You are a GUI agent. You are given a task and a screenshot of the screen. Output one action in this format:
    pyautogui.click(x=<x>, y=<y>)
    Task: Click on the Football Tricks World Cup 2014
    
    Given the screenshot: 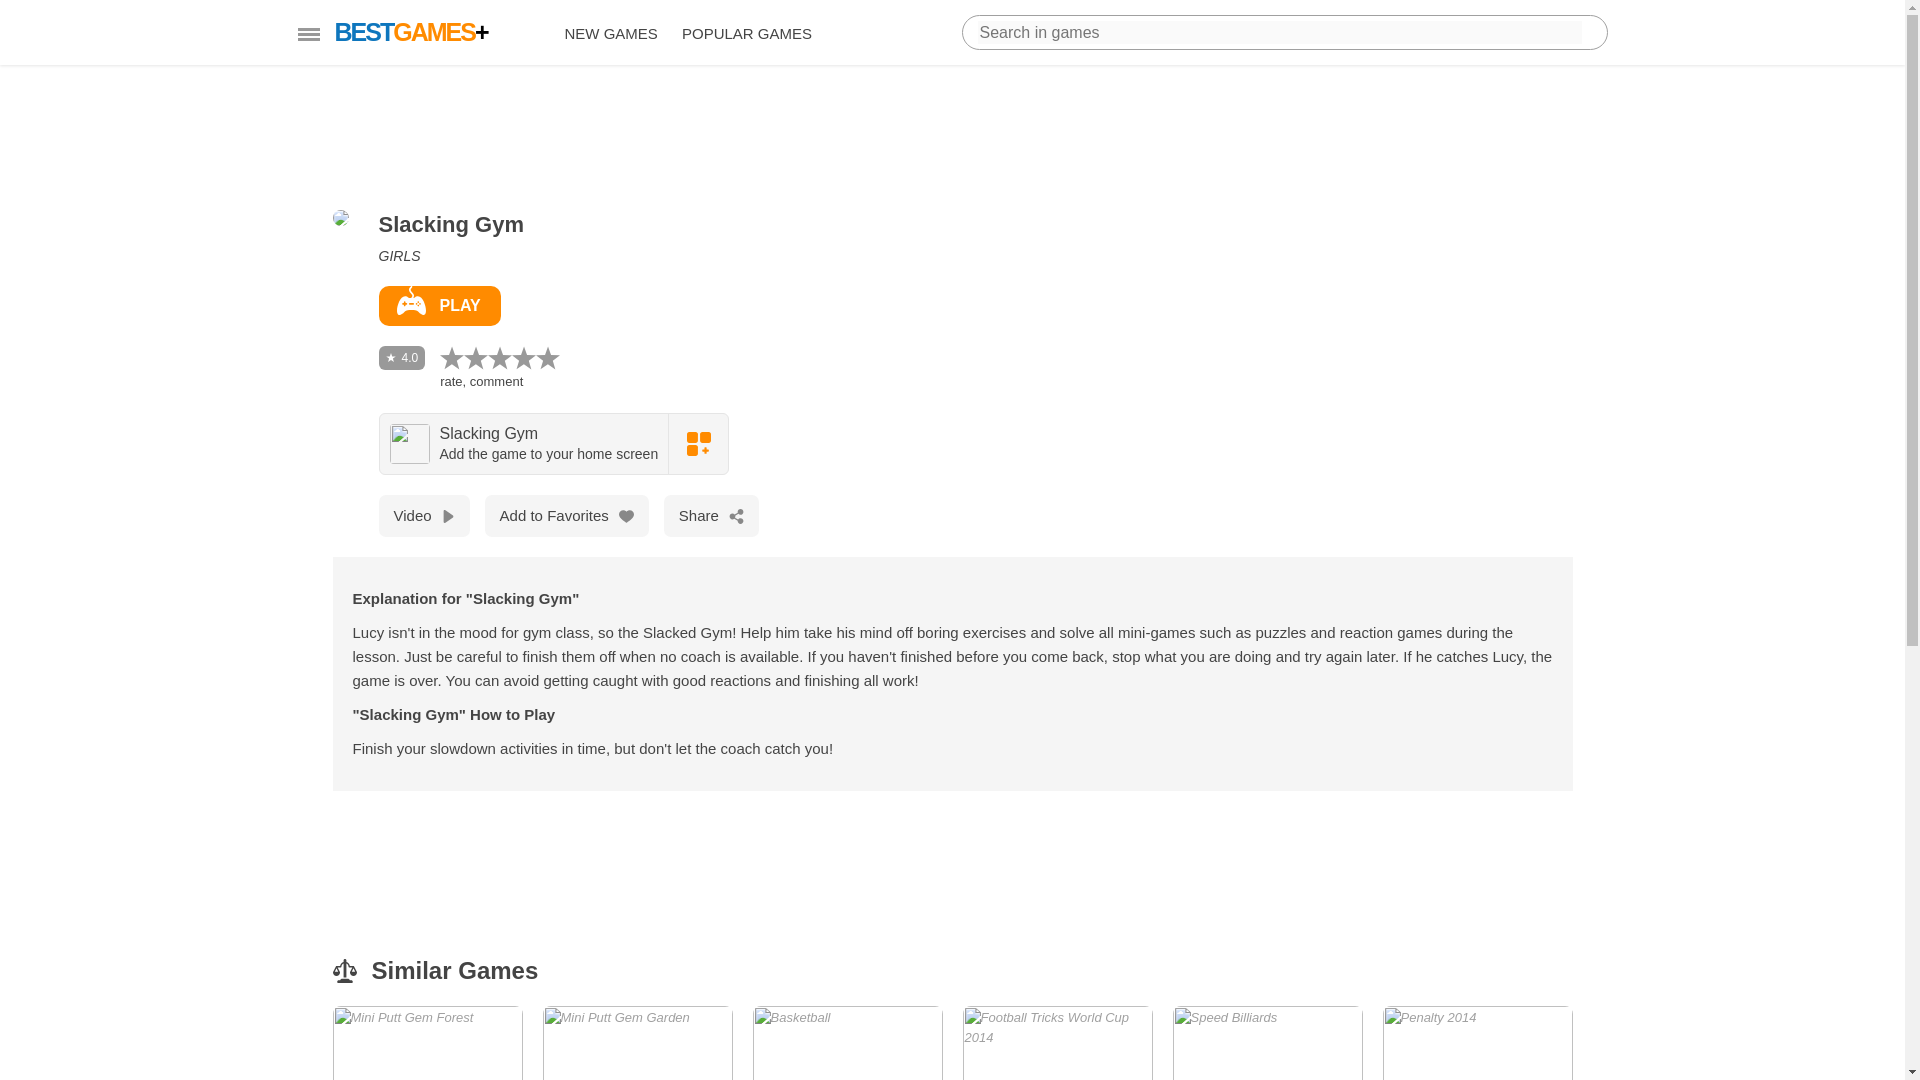 What is the action you would take?
    pyautogui.click(x=610, y=34)
    